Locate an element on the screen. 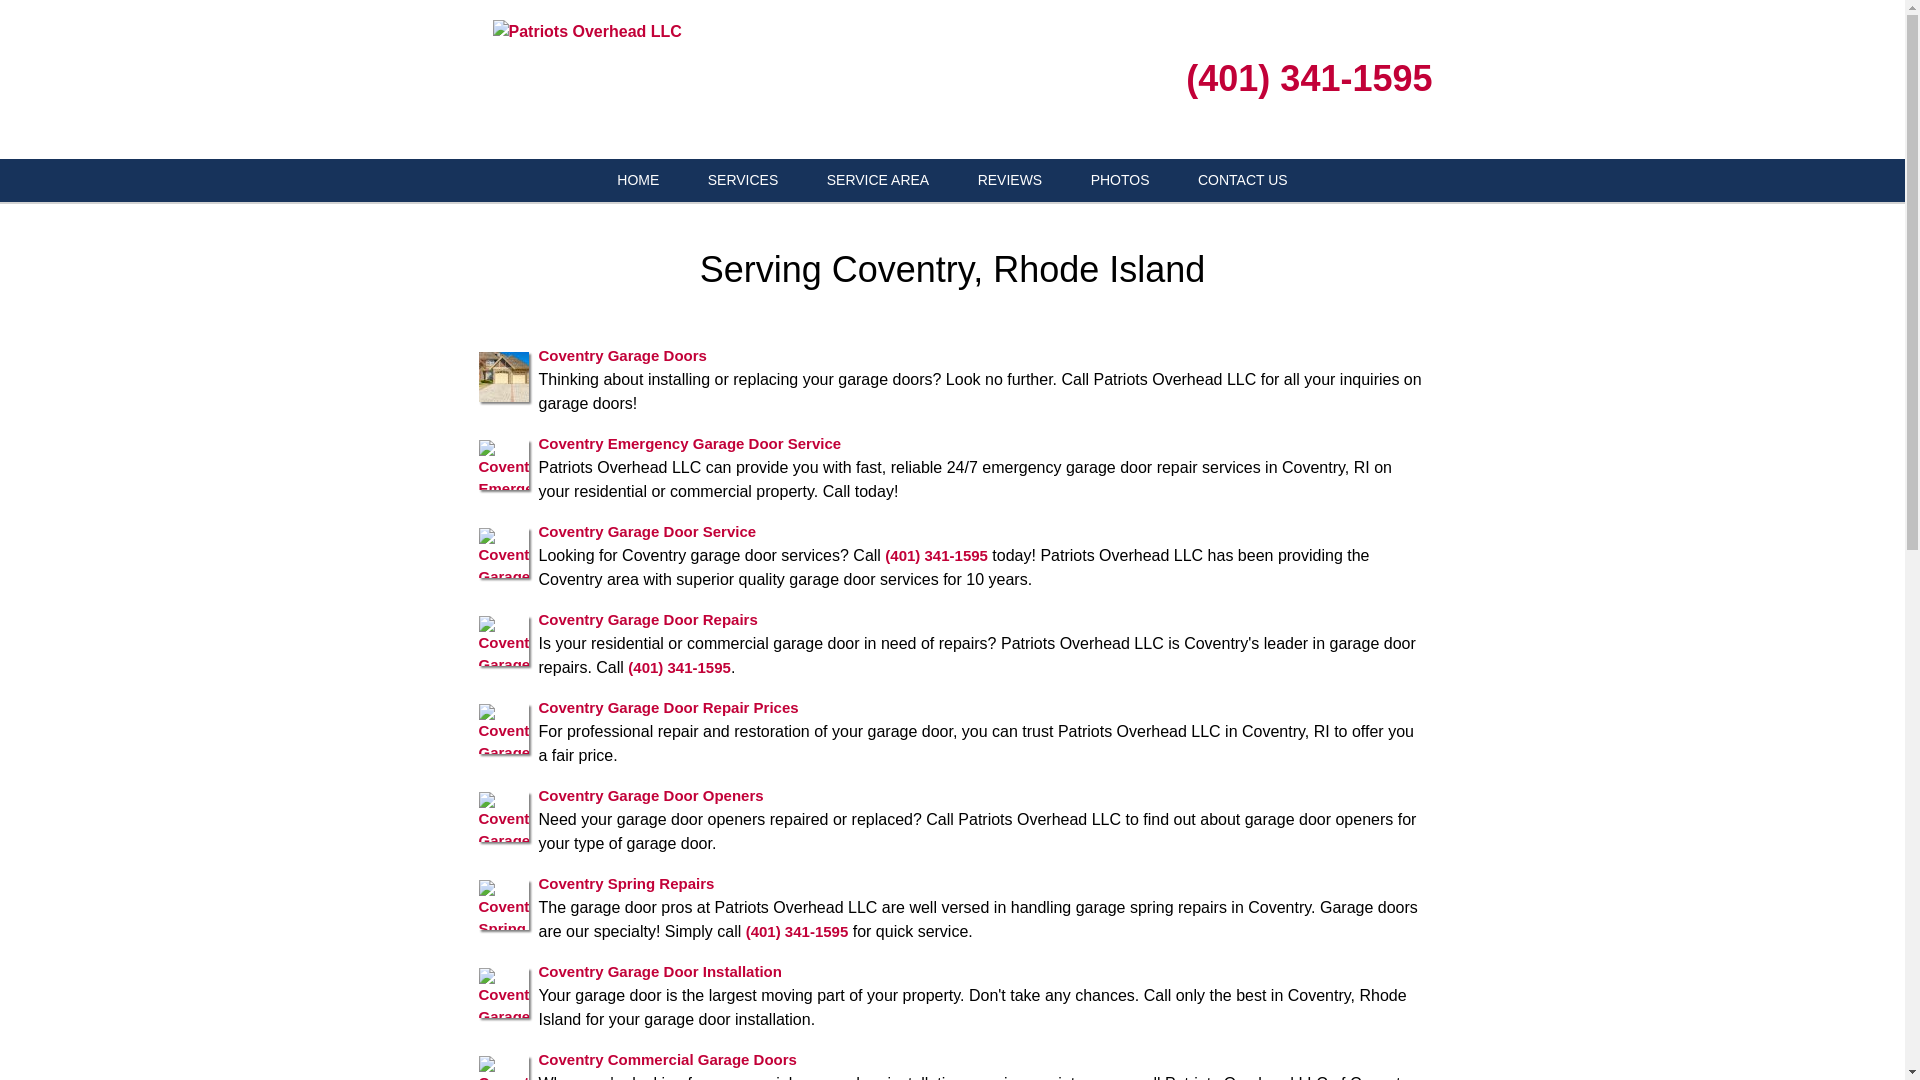 This screenshot has height=1080, width=1920. Coventry Garage Door Openers is located at coordinates (650, 794).